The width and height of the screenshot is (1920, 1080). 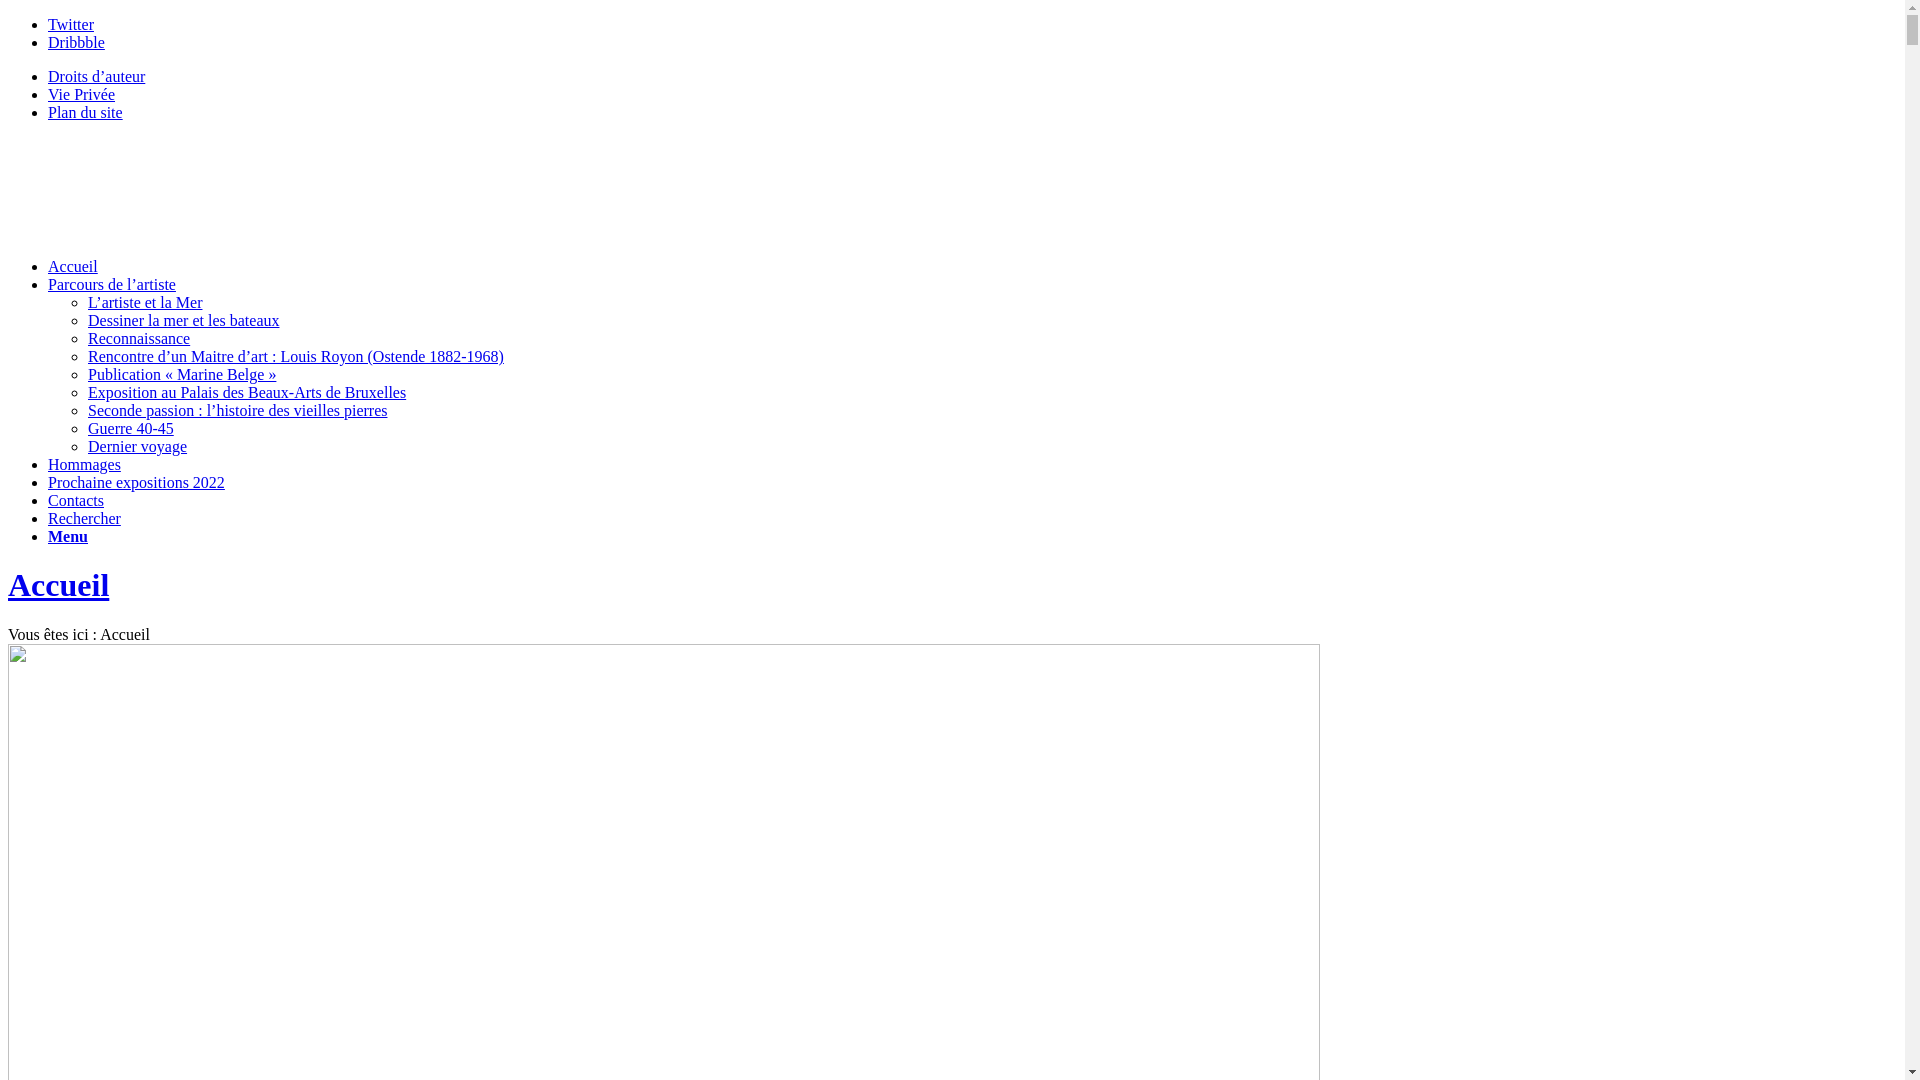 What do you see at coordinates (138, 446) in the screenshot?
I see `Dernier voyage` at bounding box center [138, 446].